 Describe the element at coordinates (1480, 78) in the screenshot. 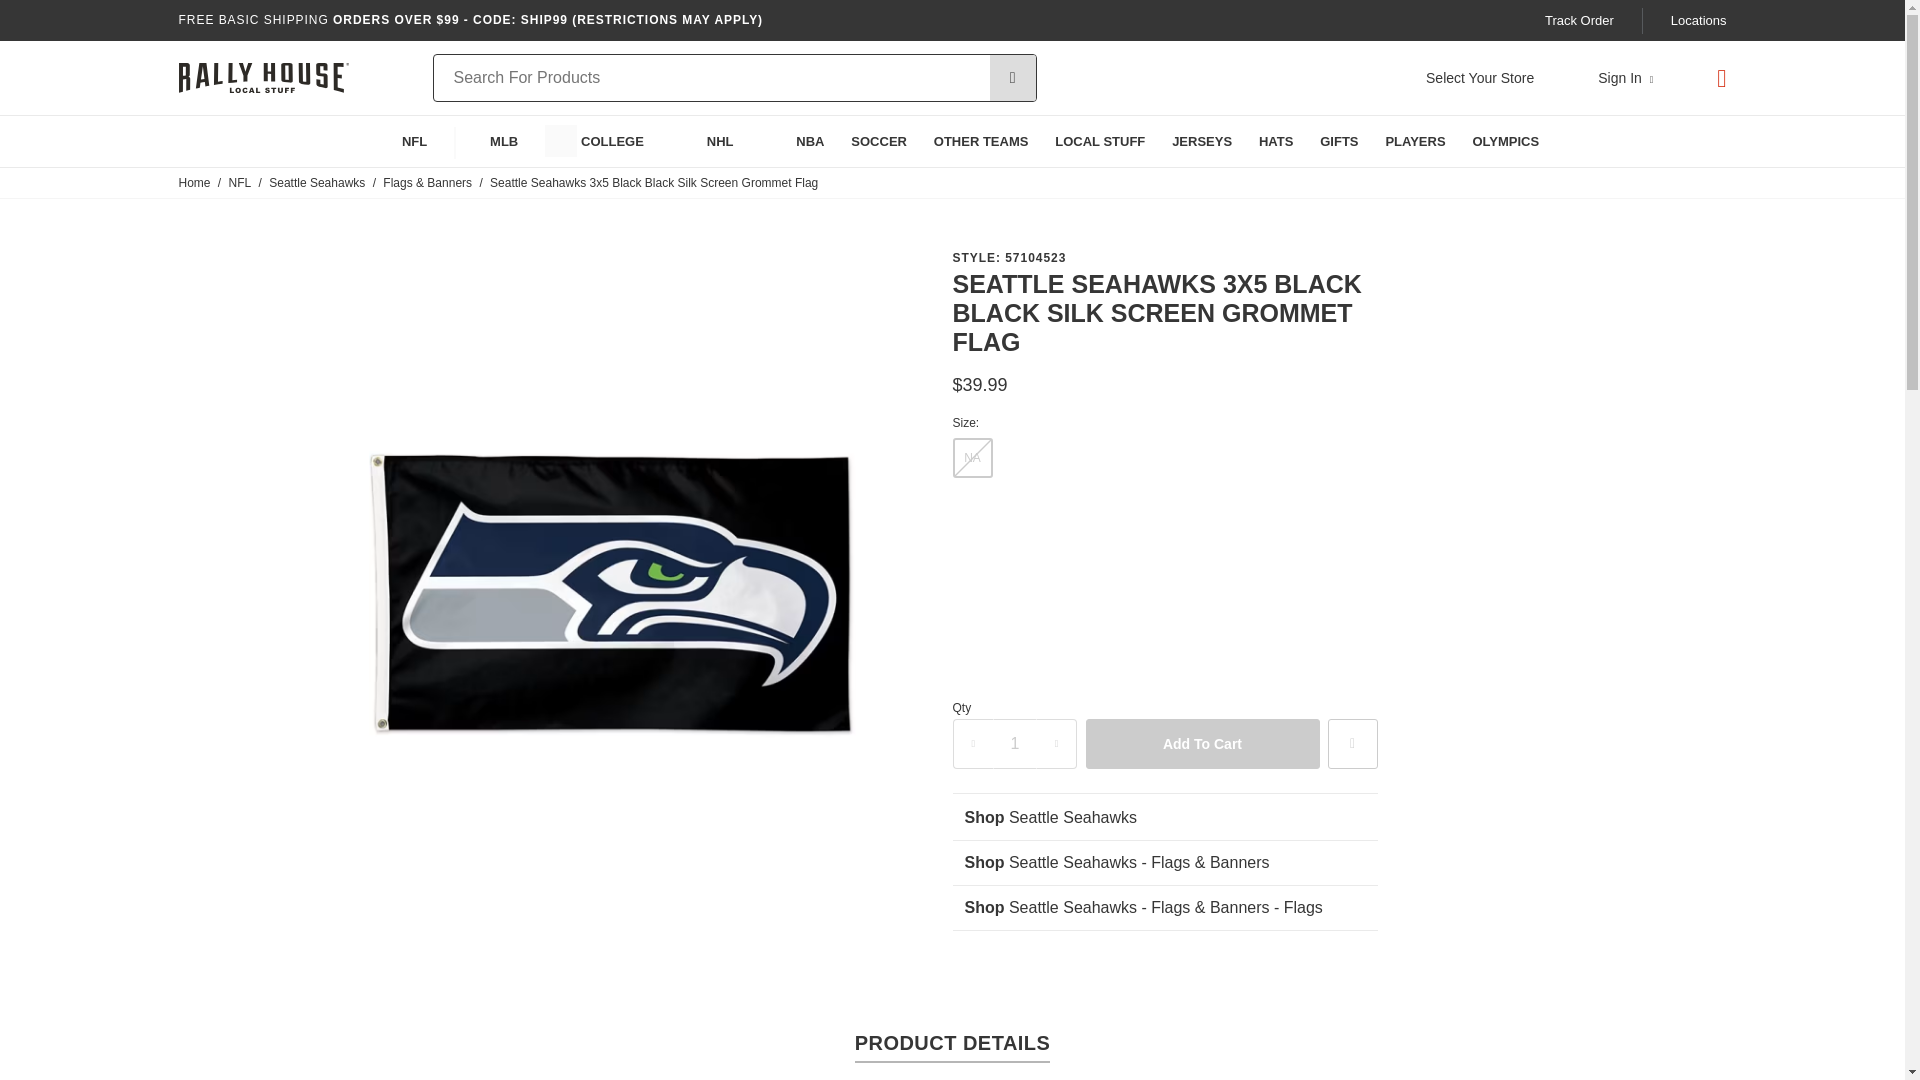

I see `Select Your Store` at that location.